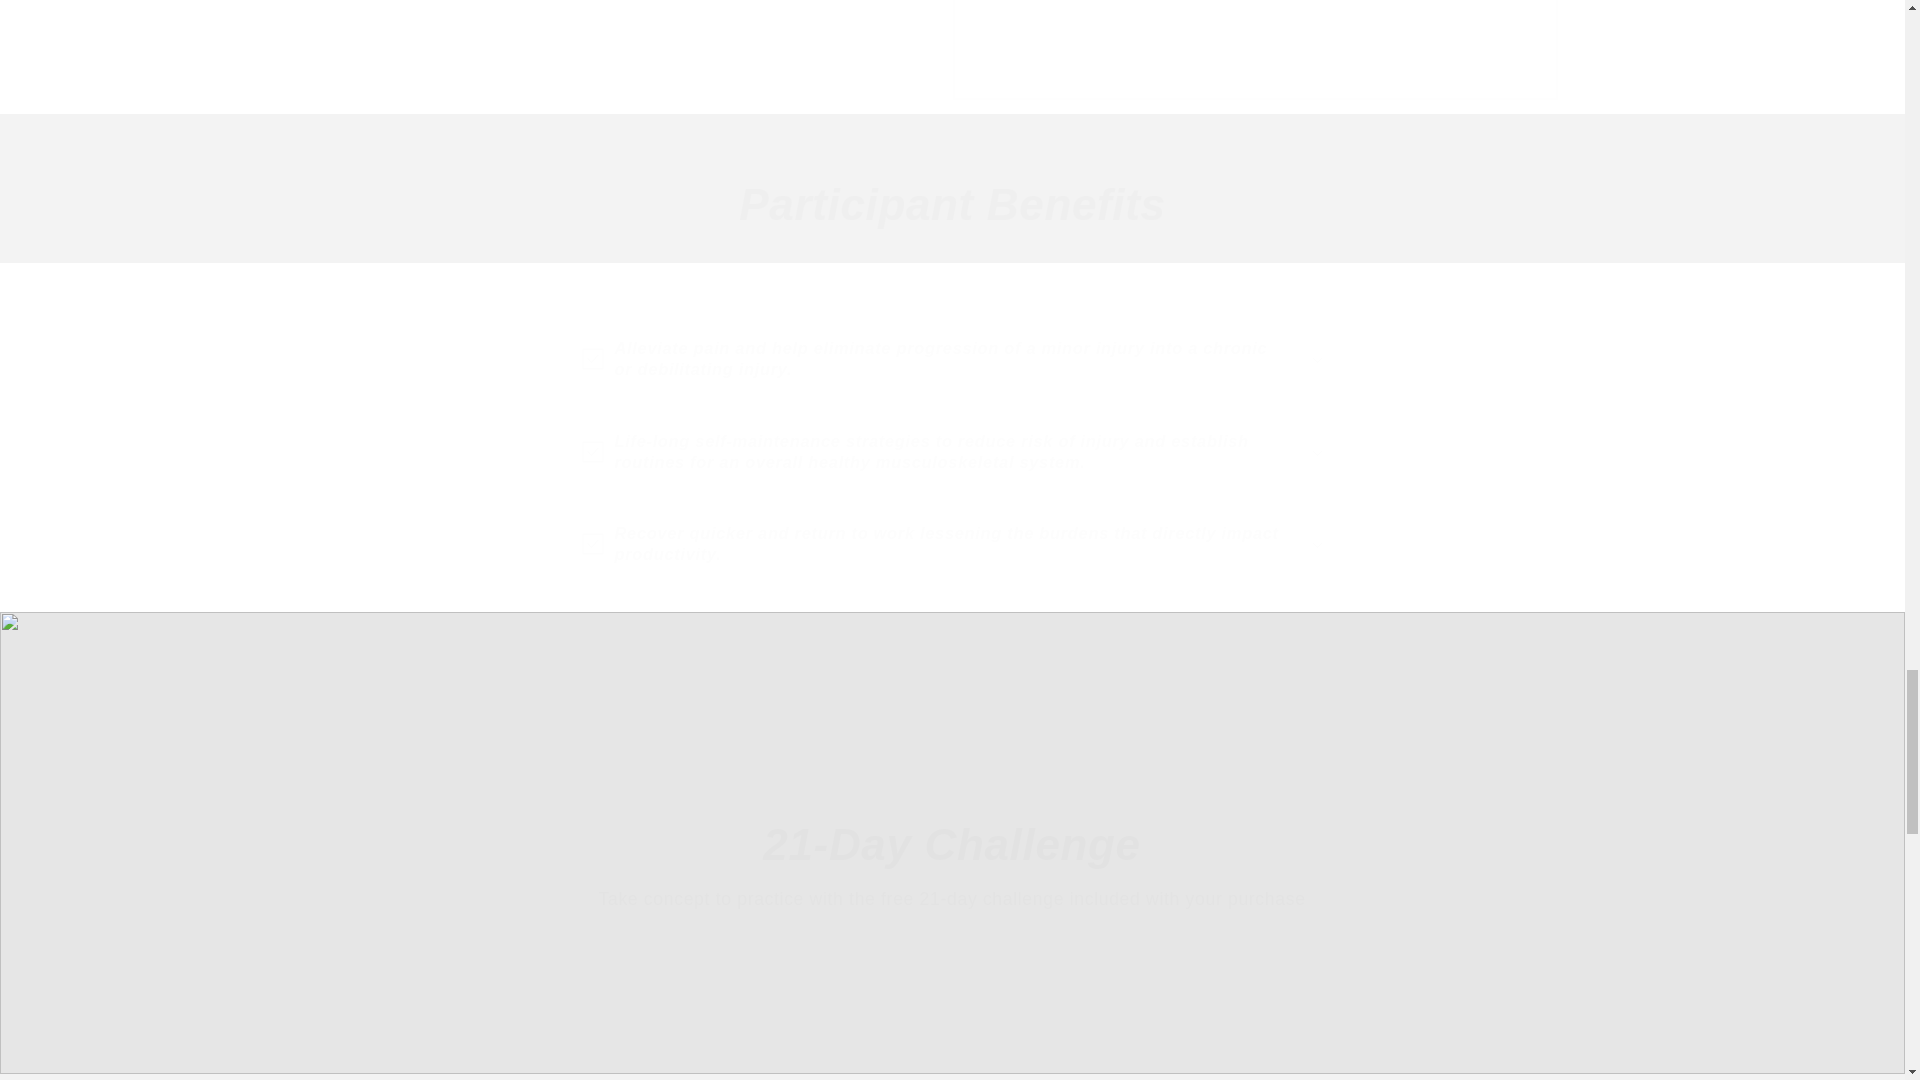 Image resolution: width=1920 pixels, height=1080 pixels. I want to click on Participant Benefits, so click(953, 204).